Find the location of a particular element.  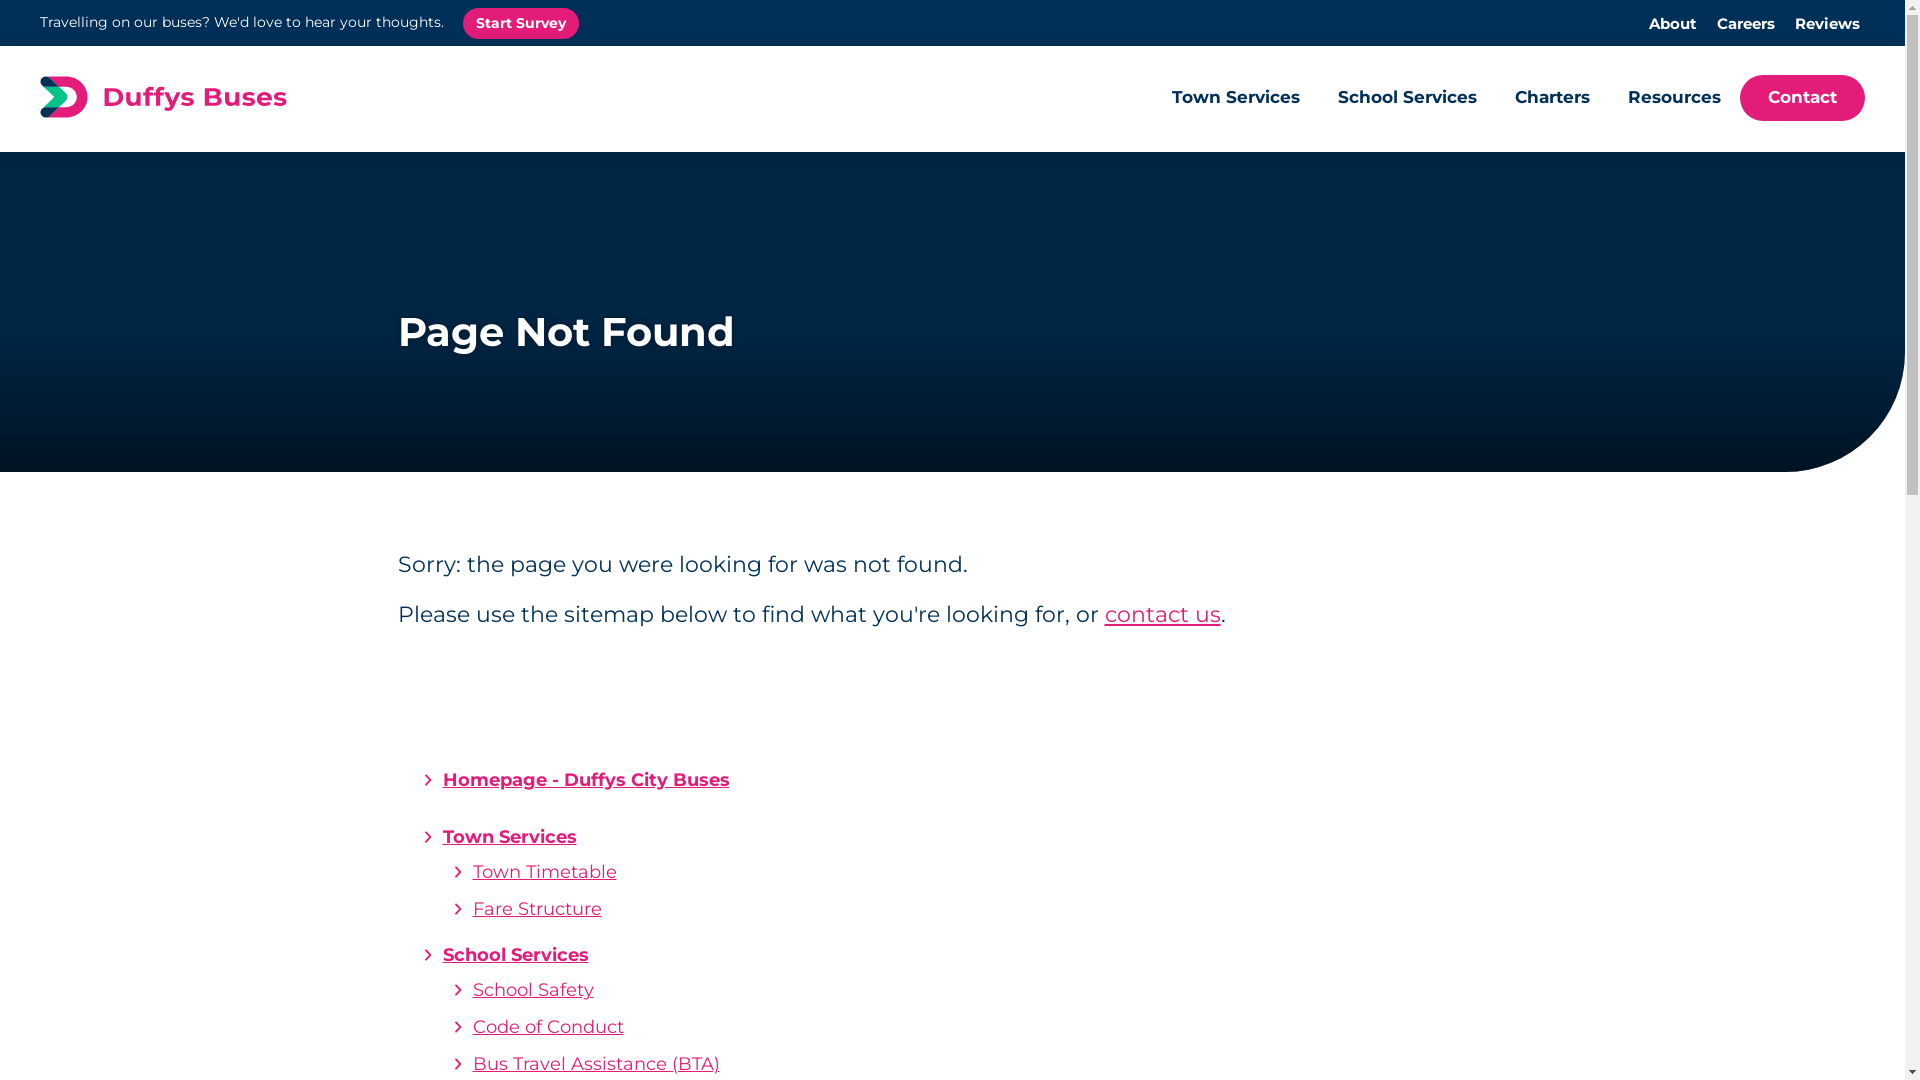

Homepage - Duffys City Buses is located at coordinates (967, 780).